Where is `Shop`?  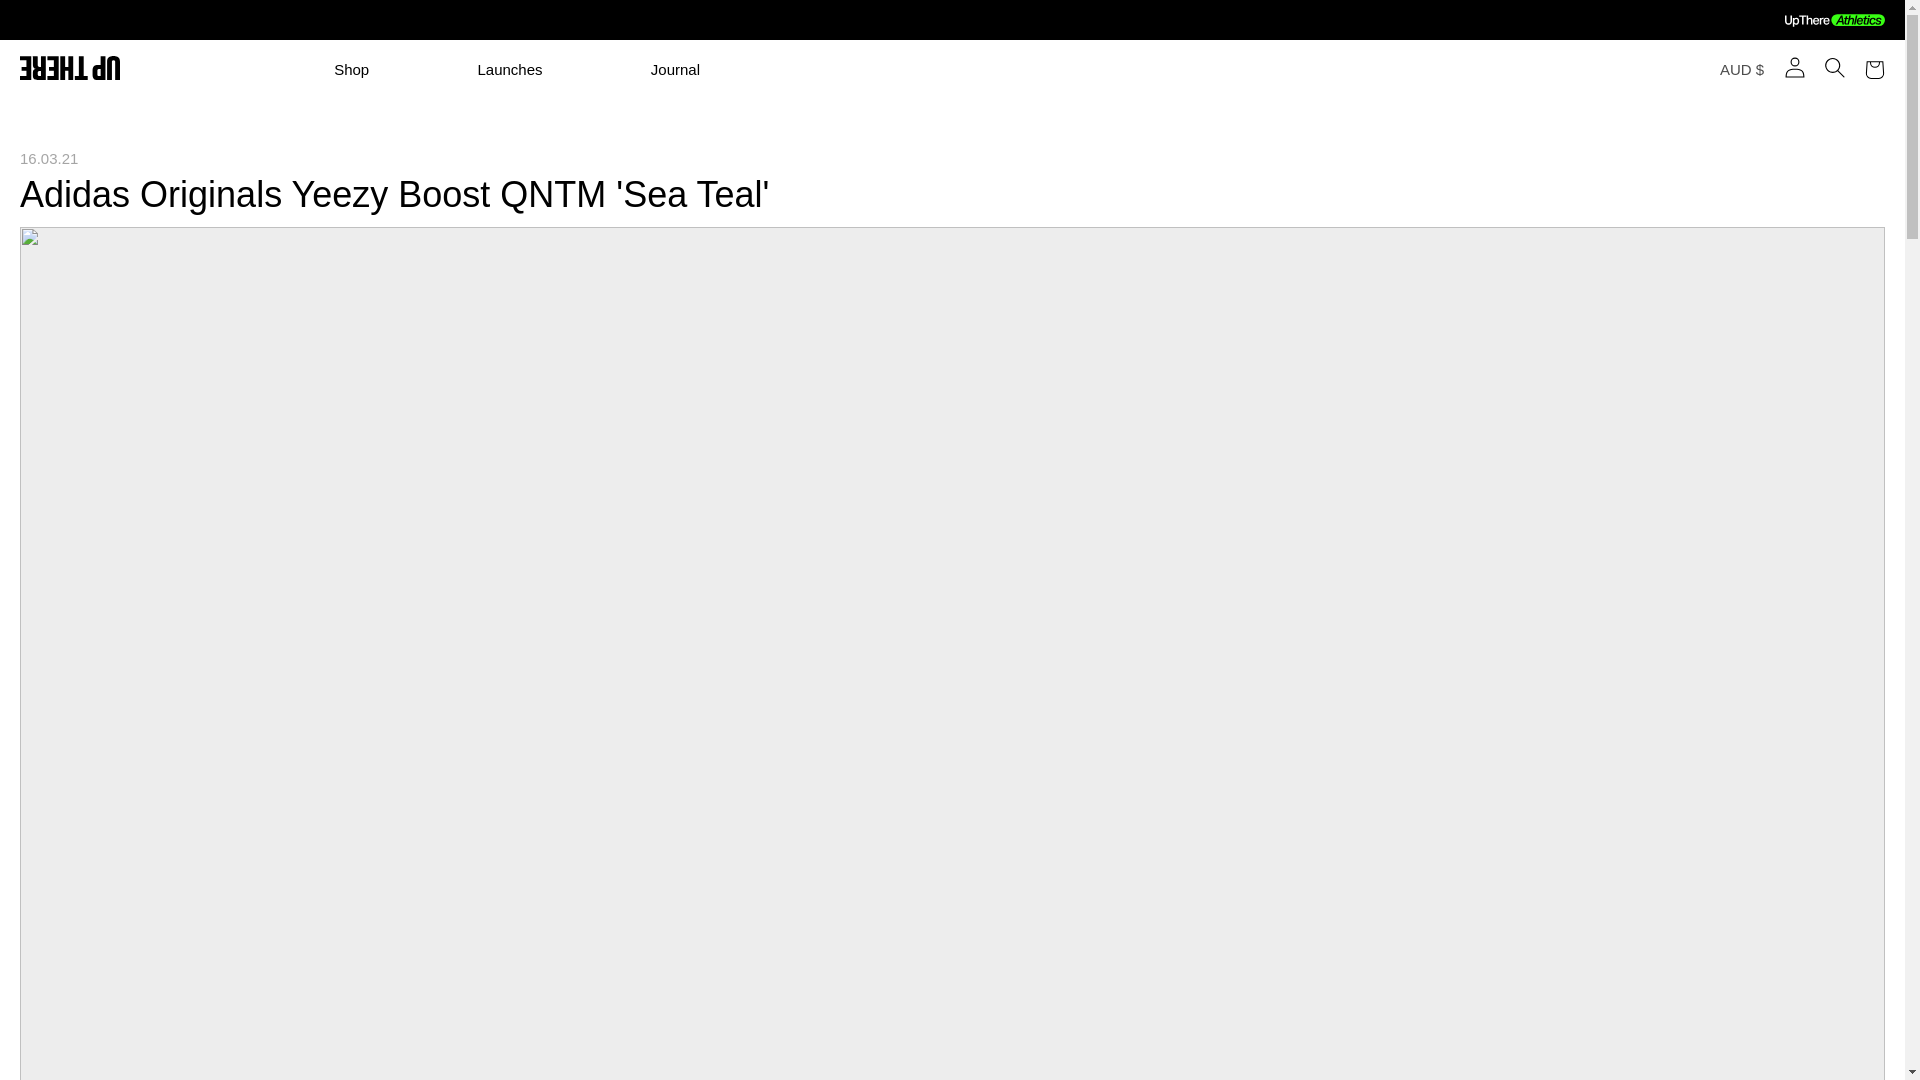 Shop is located at coordinates (403, 69).